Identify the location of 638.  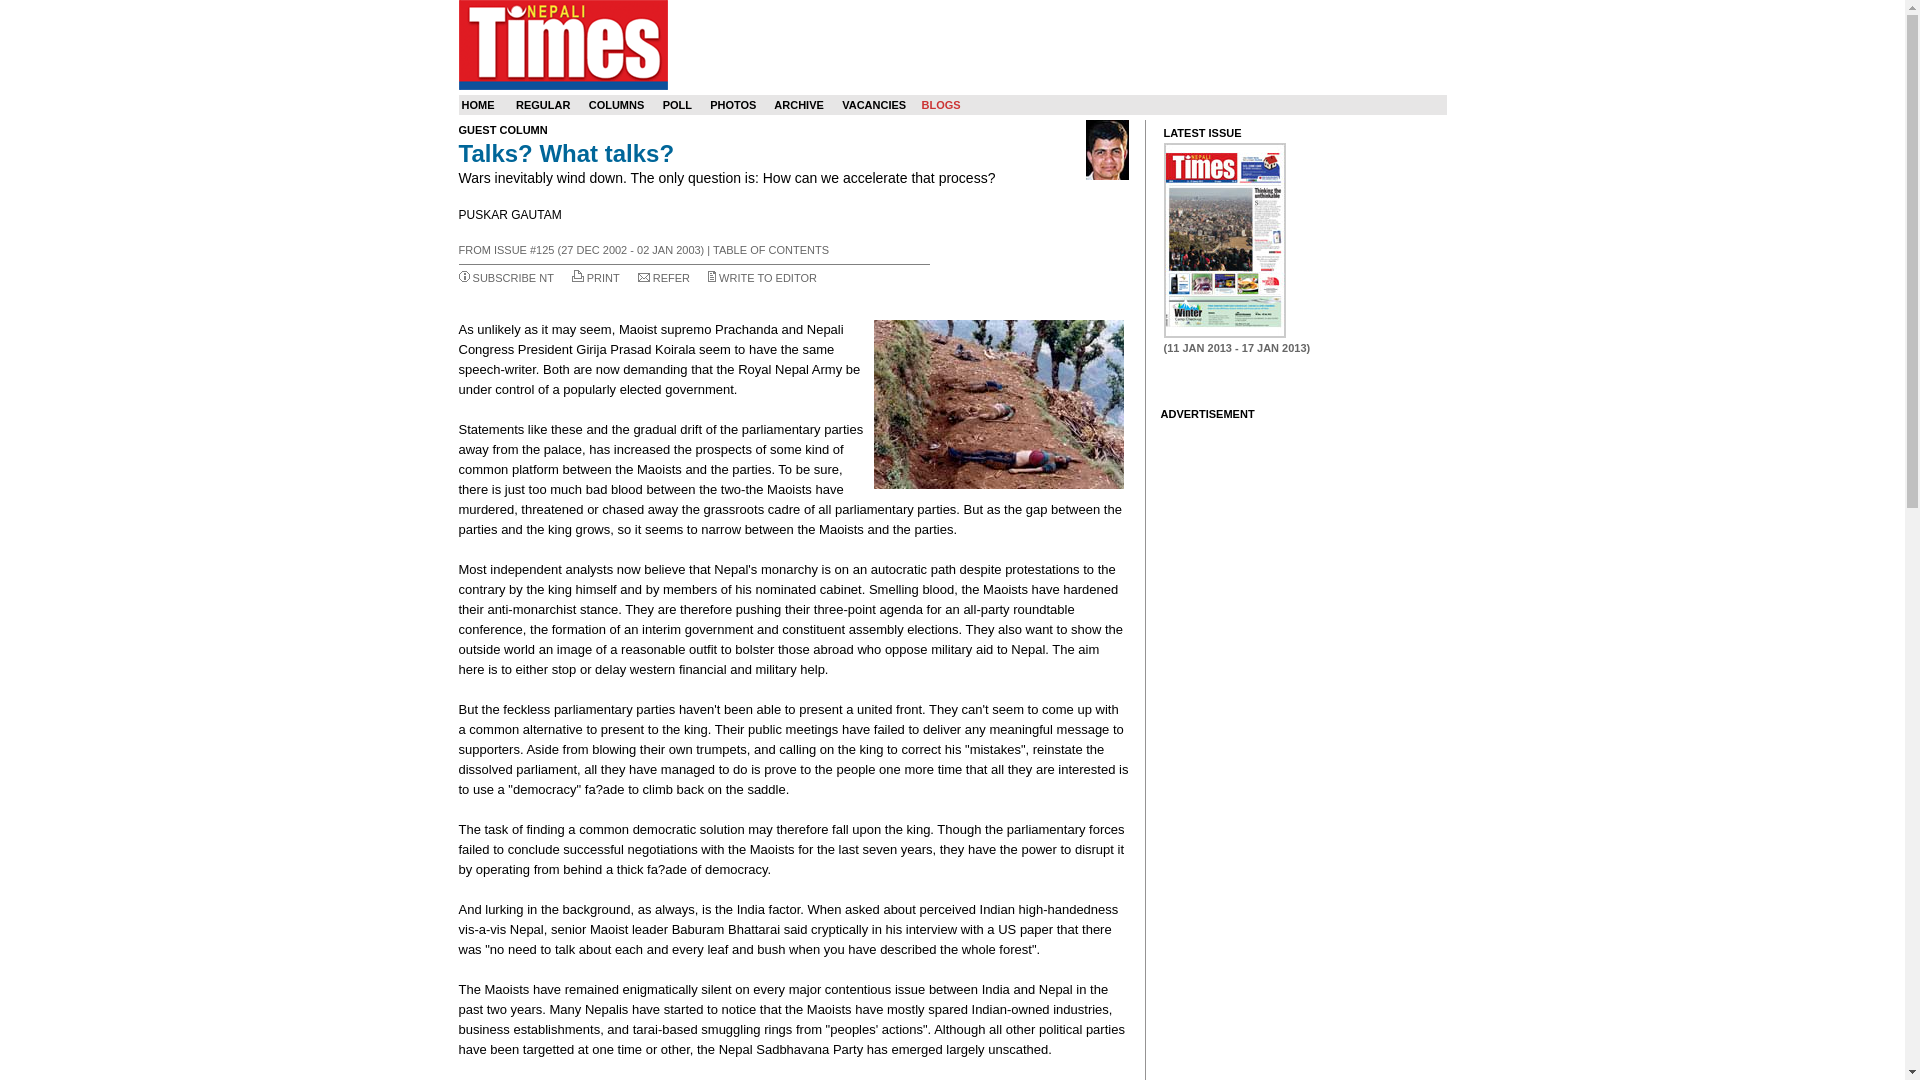
(1224, 240).